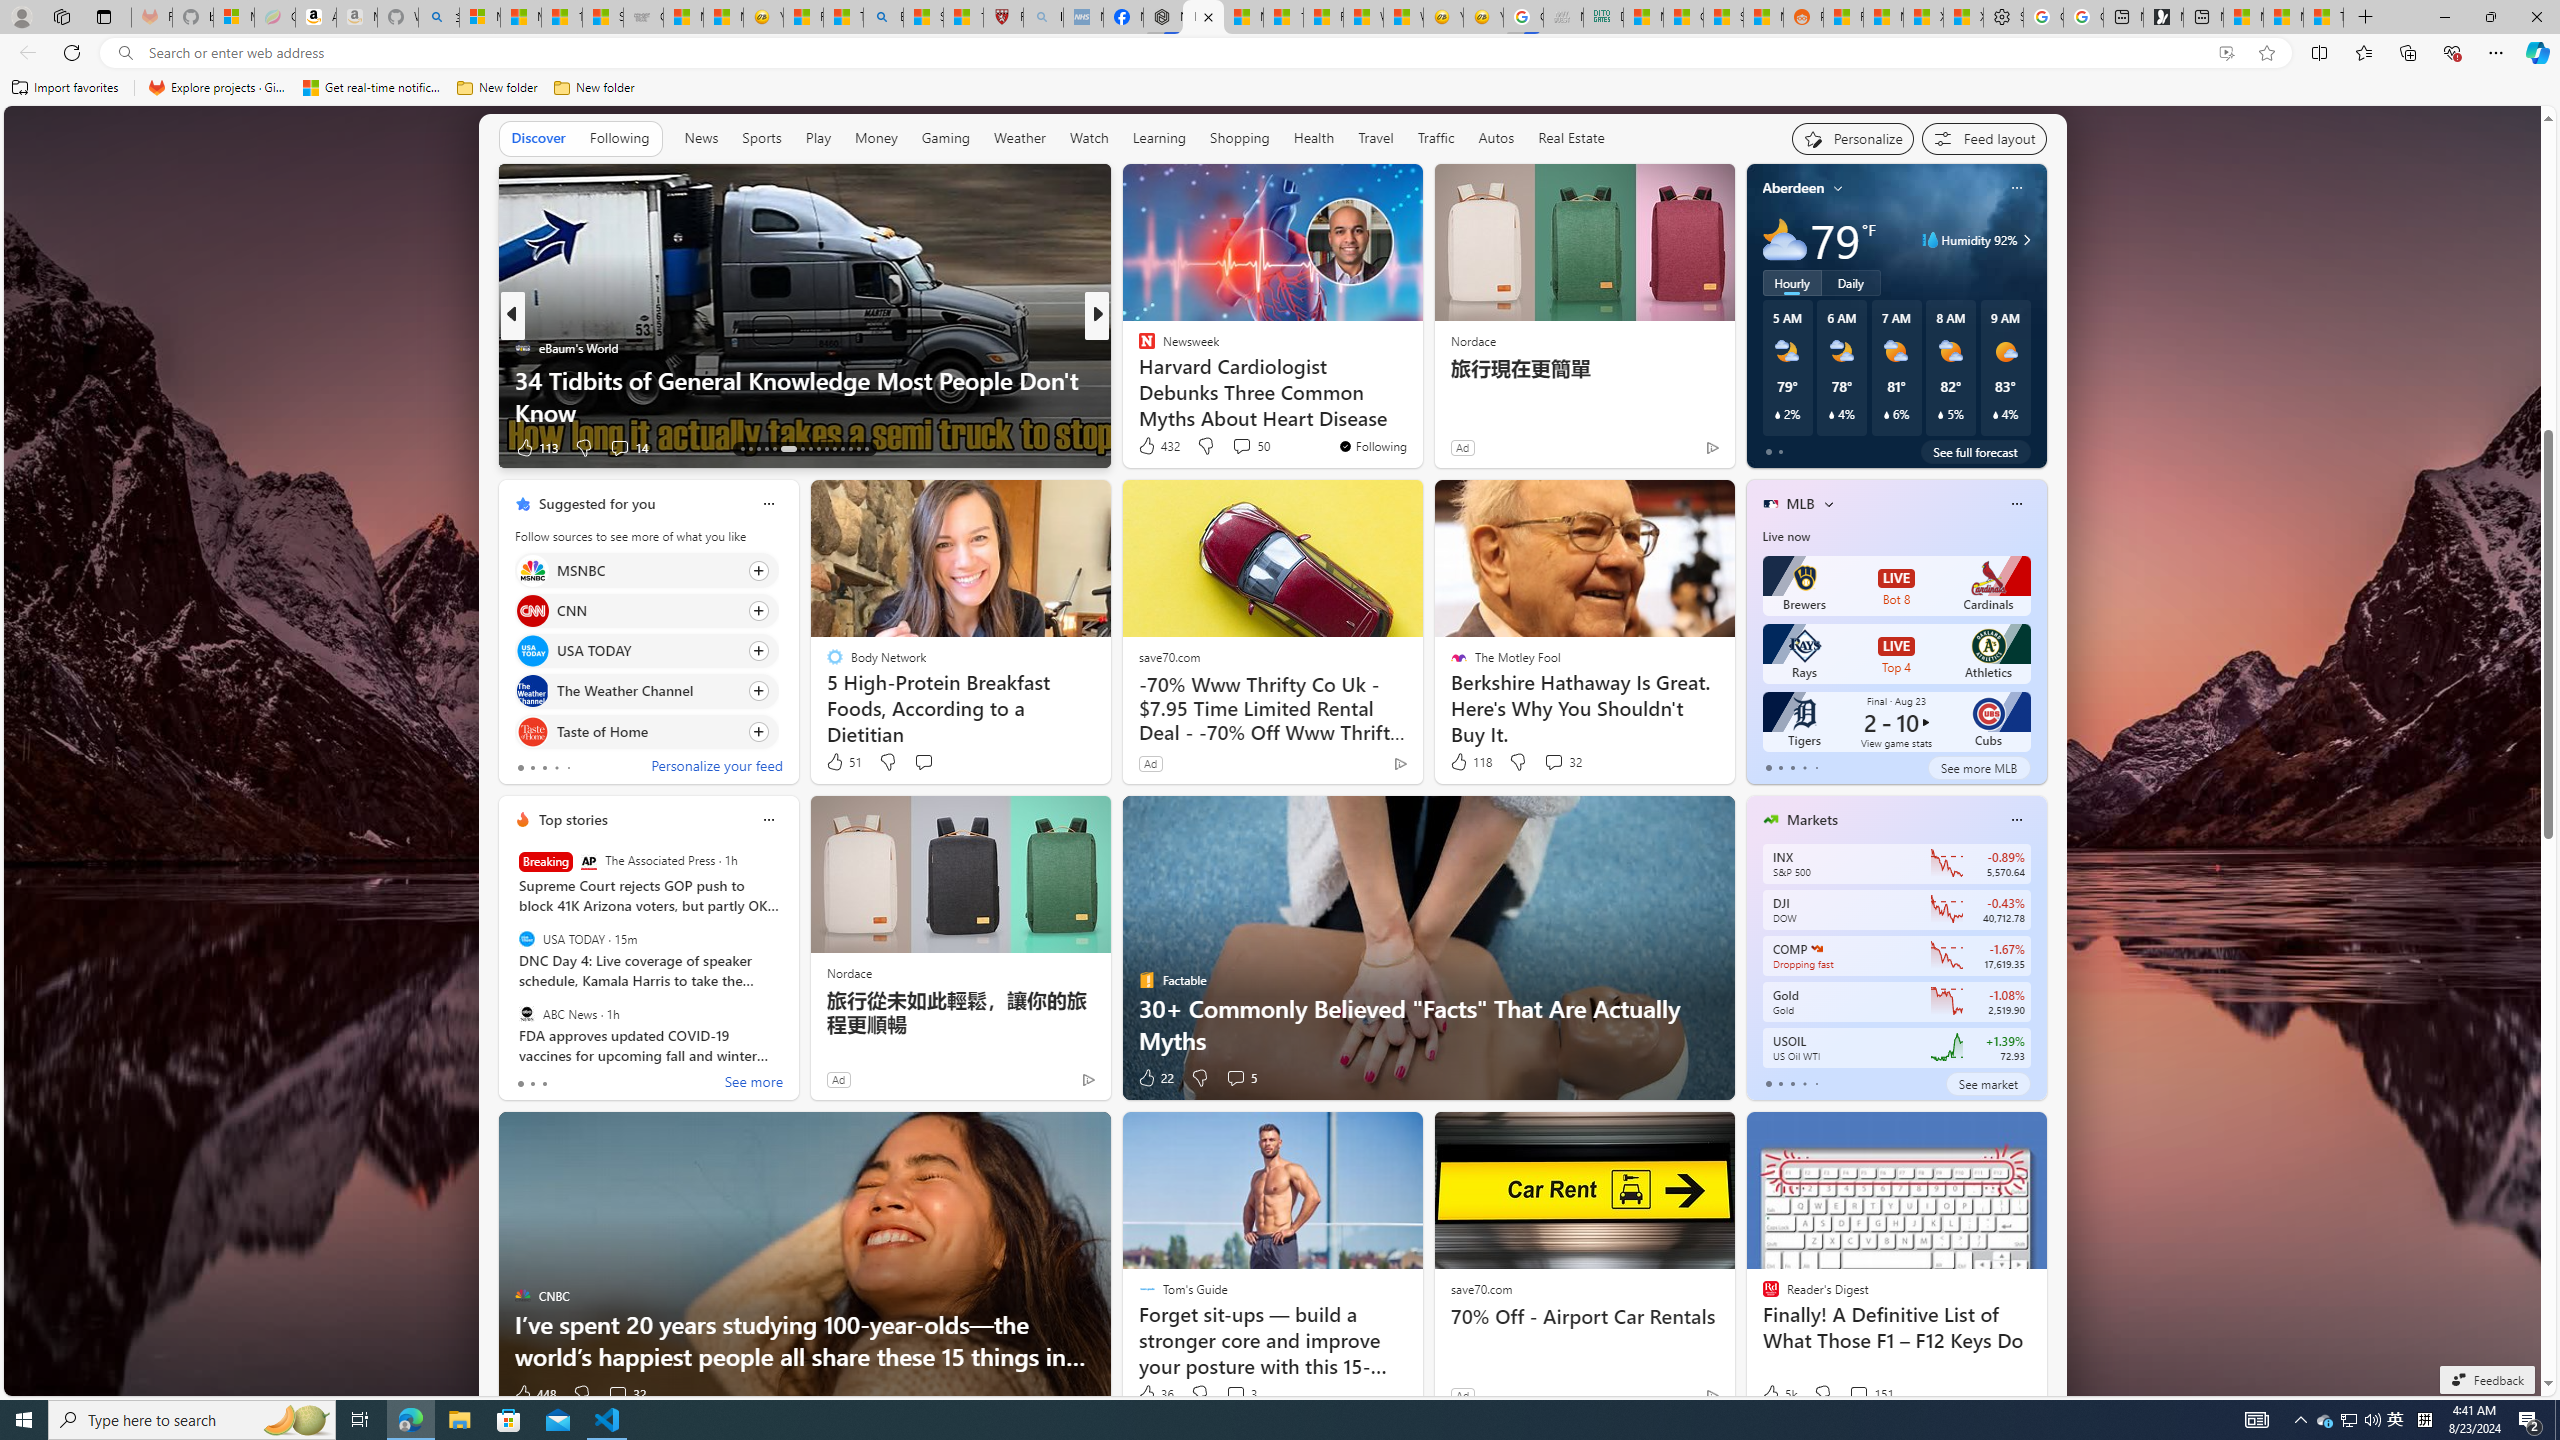 This screenshot has width=2560, height=1440. I want to click on View comments 5 Comment, so click(1236, 1078).